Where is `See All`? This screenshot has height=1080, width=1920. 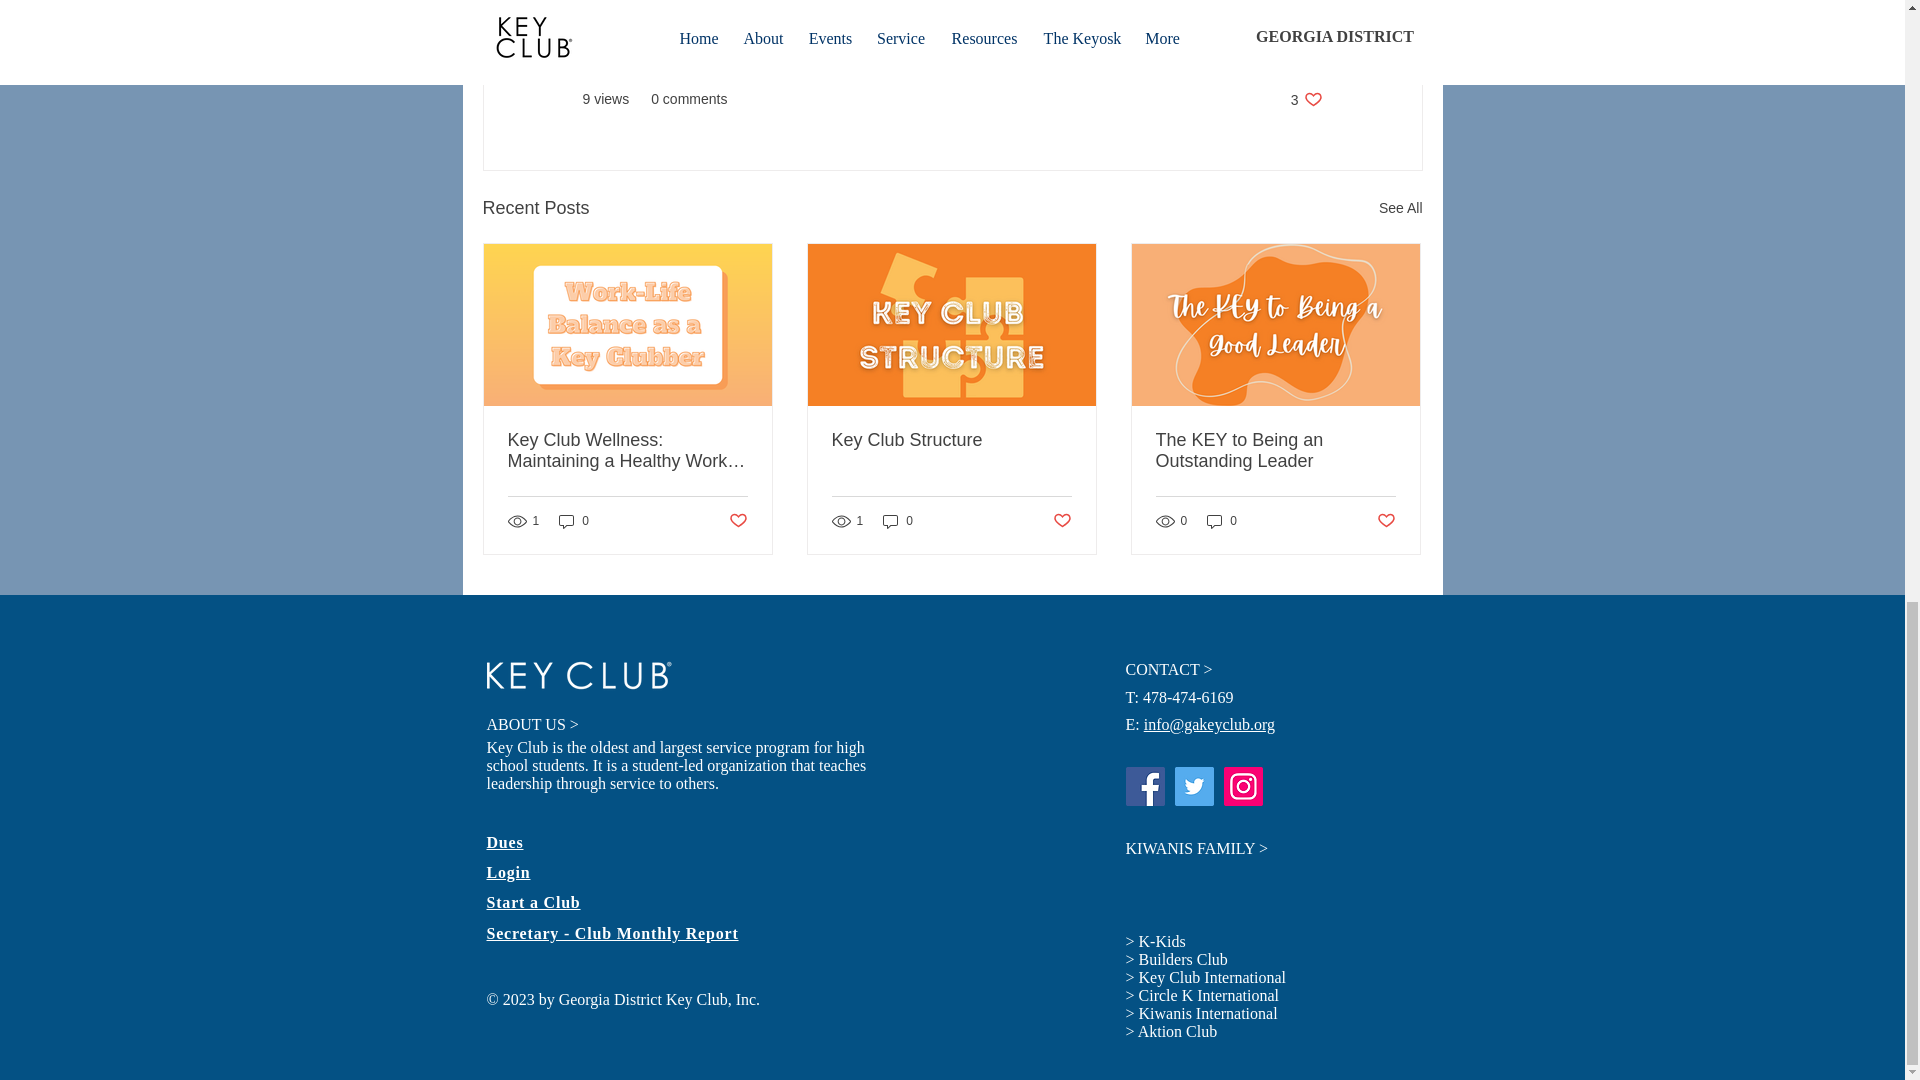 See All is located at coordinates (1306, 99).